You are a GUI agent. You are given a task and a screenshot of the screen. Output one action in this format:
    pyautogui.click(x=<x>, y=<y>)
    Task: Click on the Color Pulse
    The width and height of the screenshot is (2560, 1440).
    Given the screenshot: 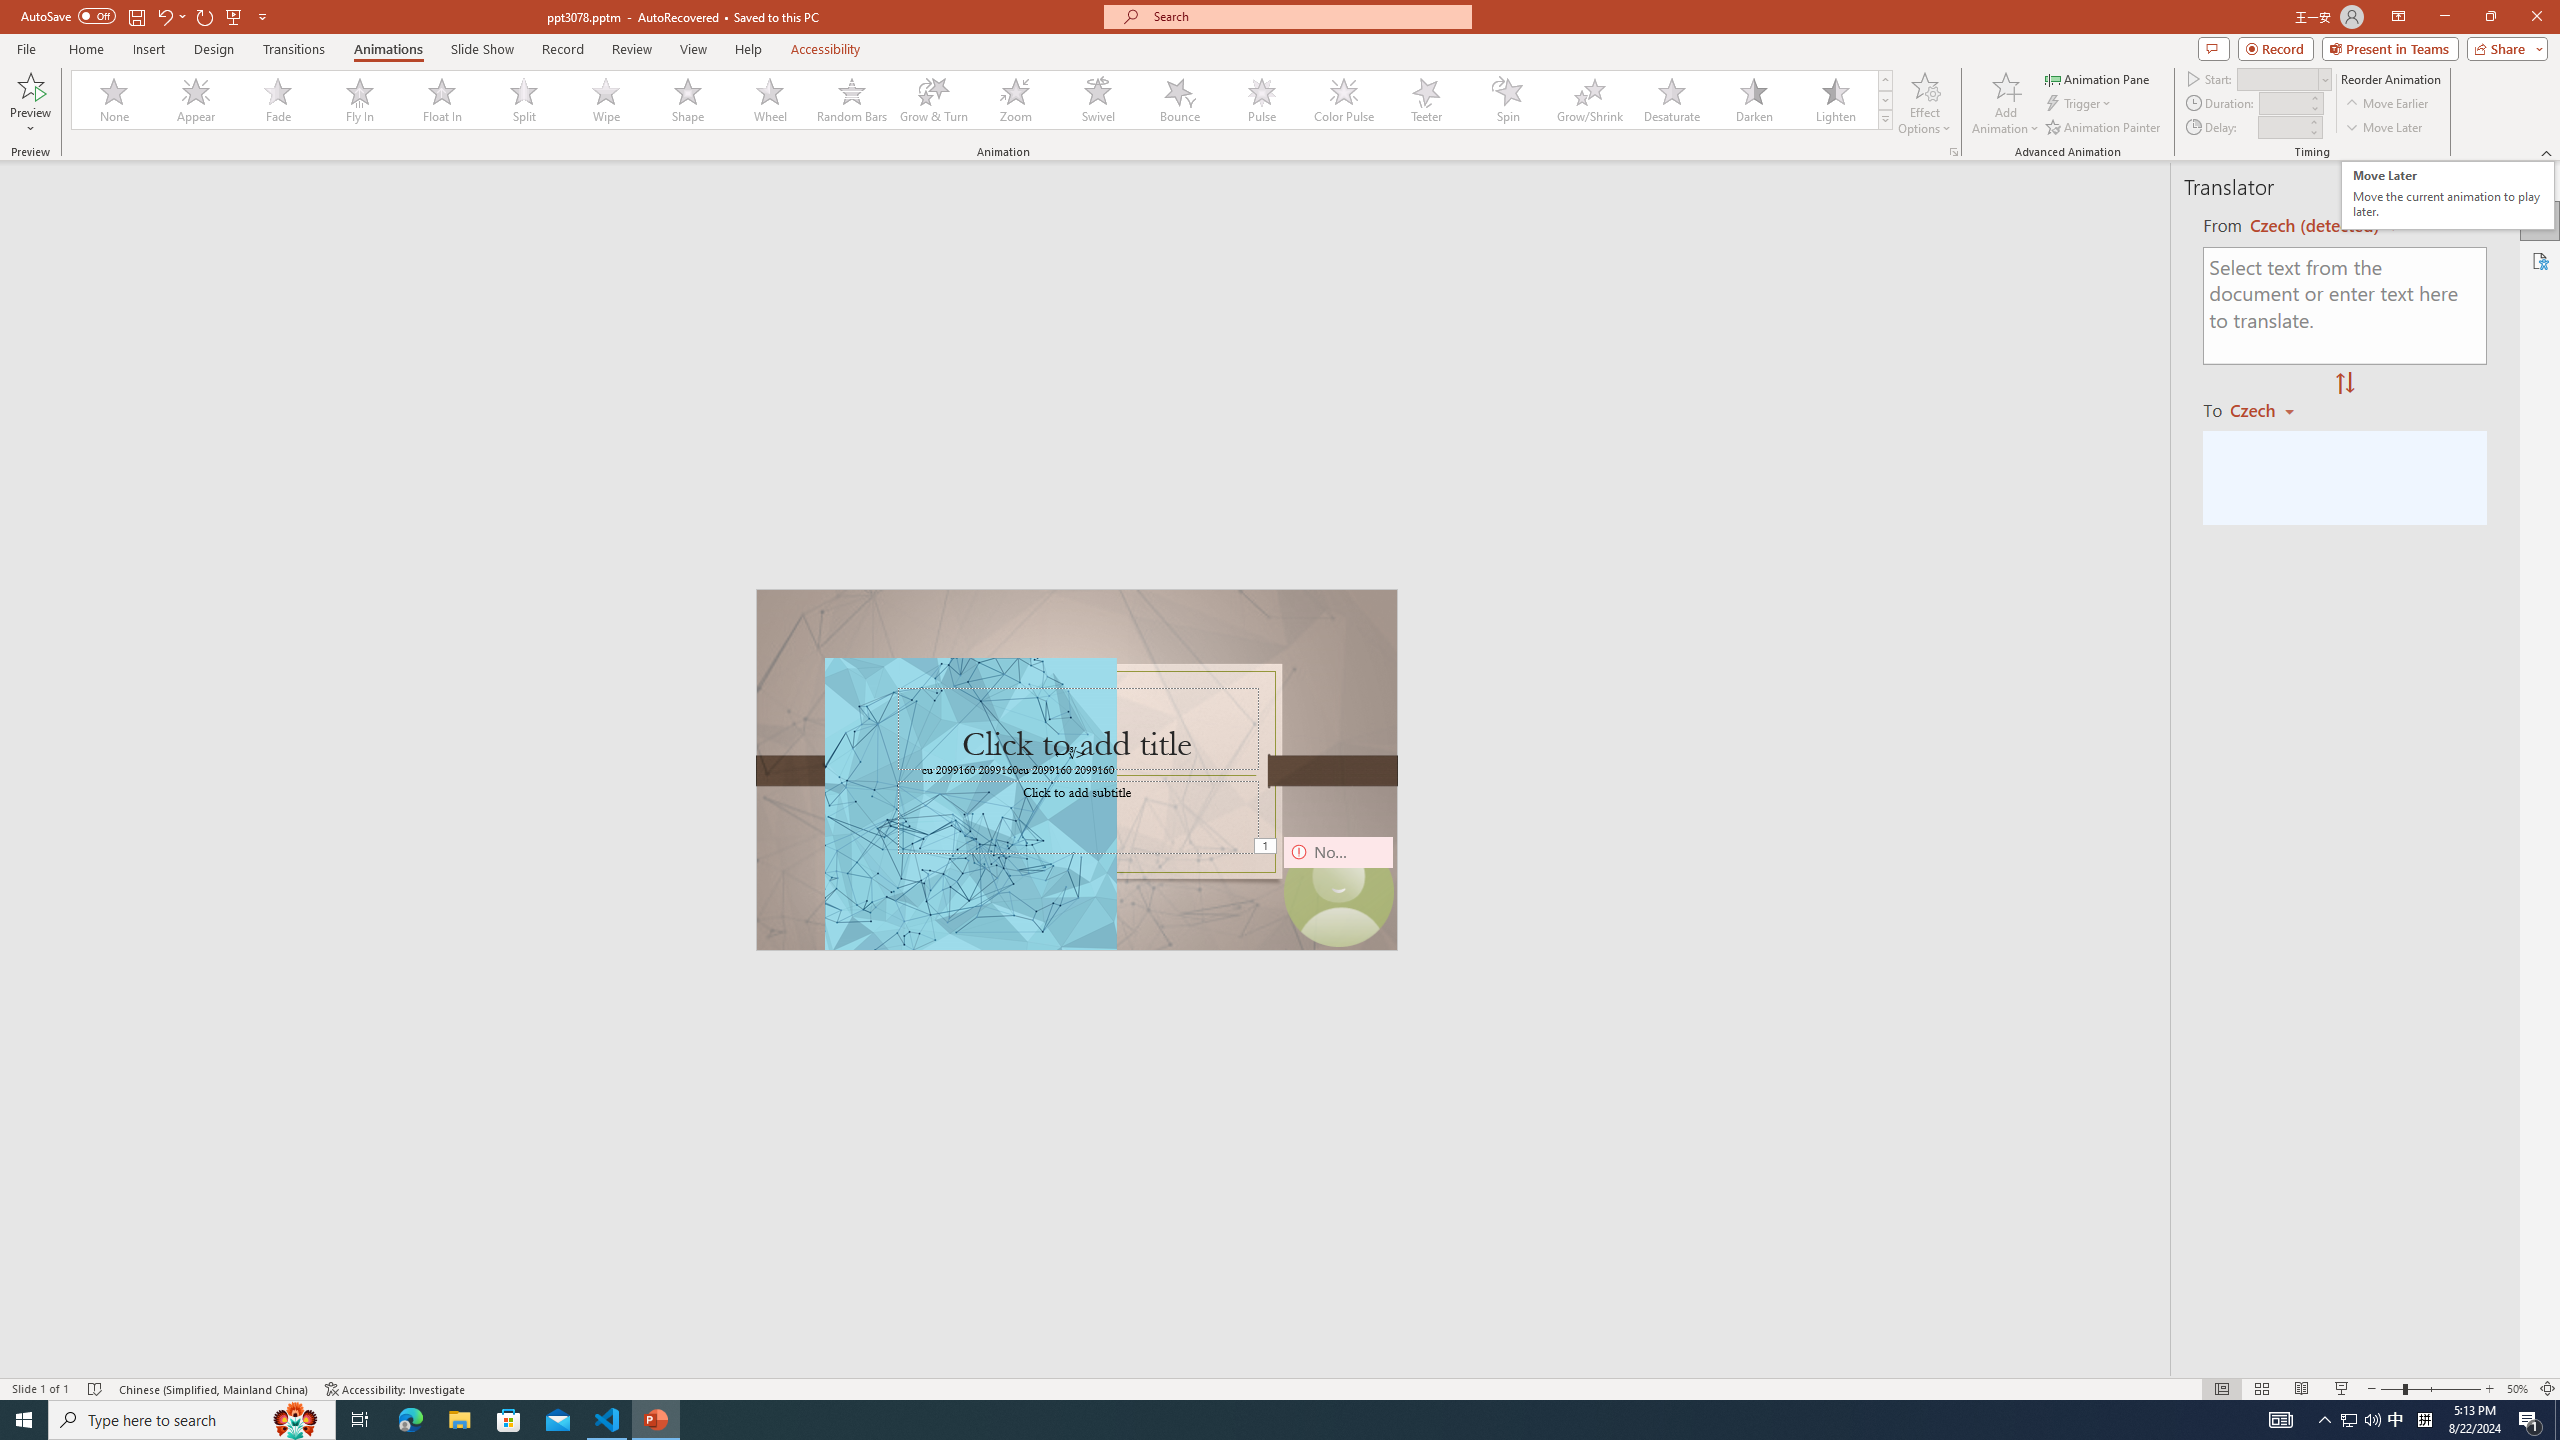 What is the action you would take?
    pyautogui.click(x=1344, y=100)
    